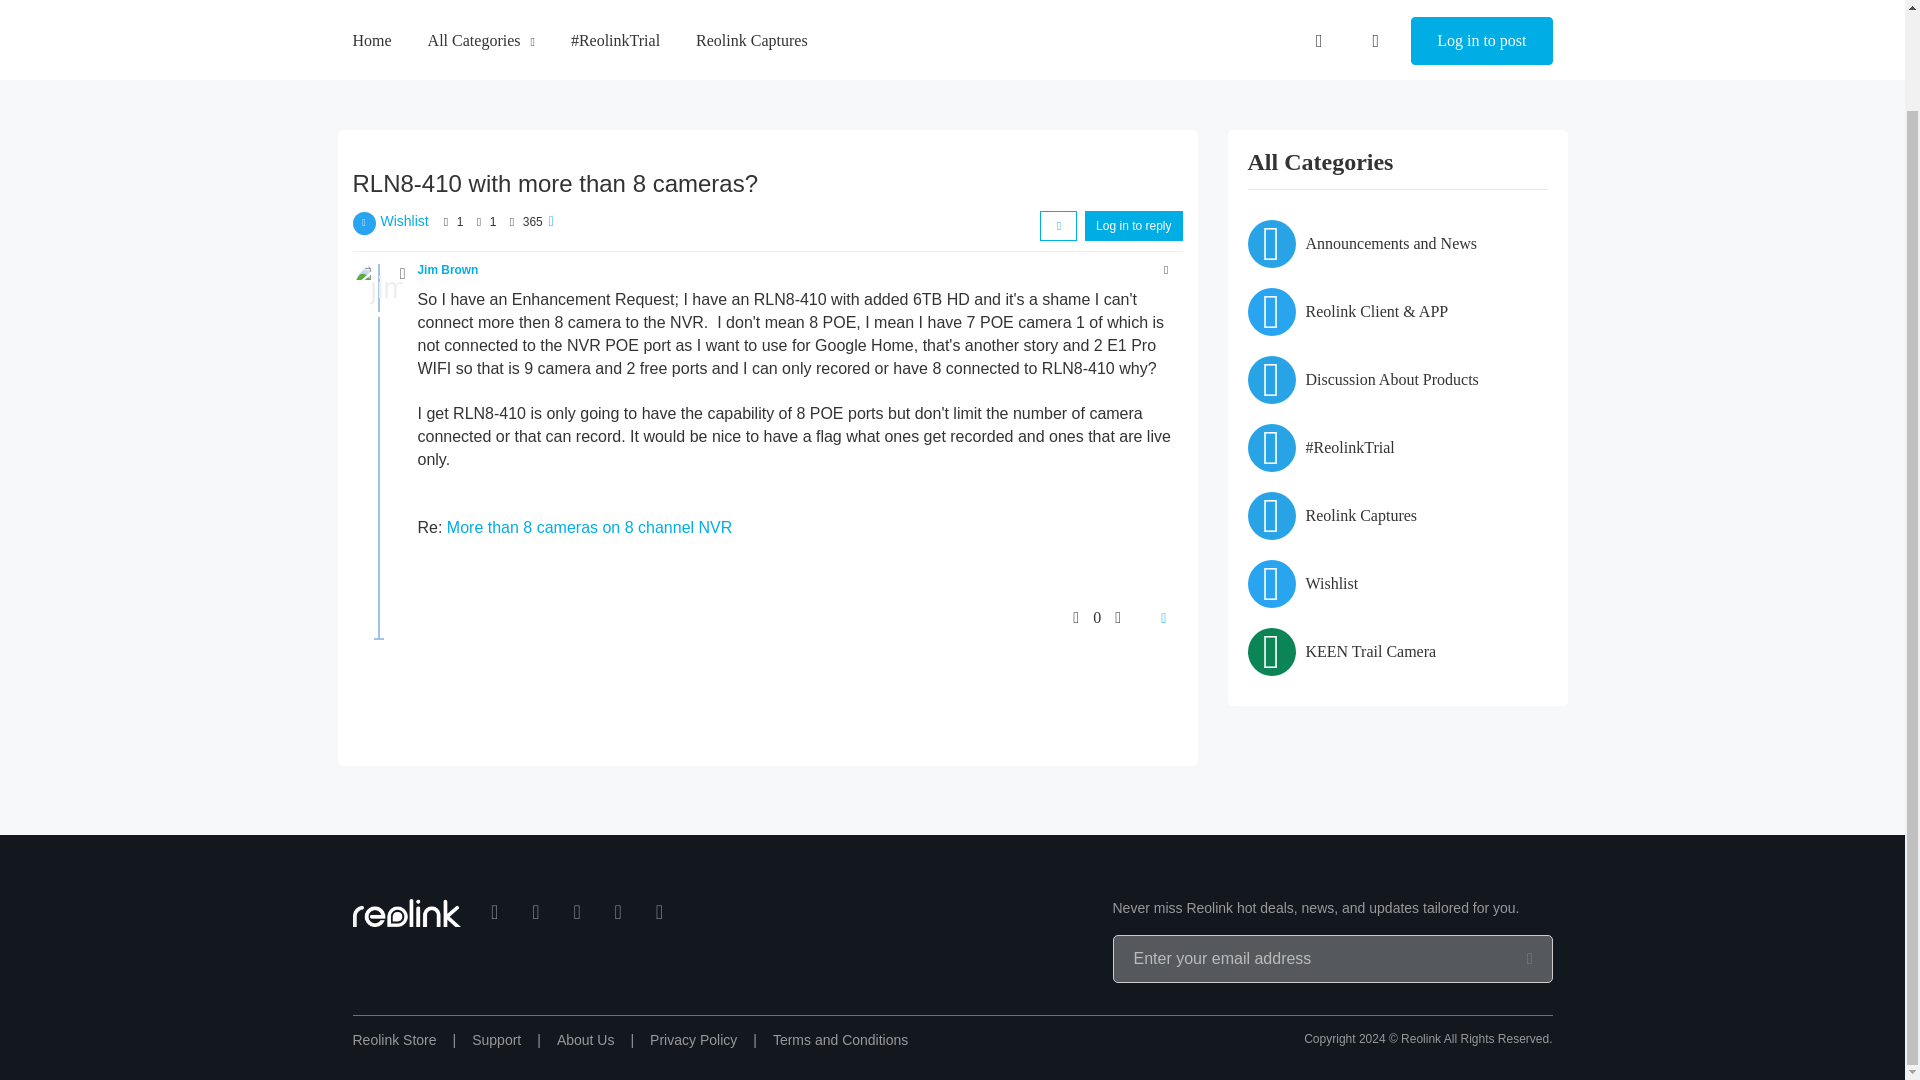  What do you see at coordinates (1058, 225) in the screenshot?
I see `Sort by` at bounding box center [1058, 225].